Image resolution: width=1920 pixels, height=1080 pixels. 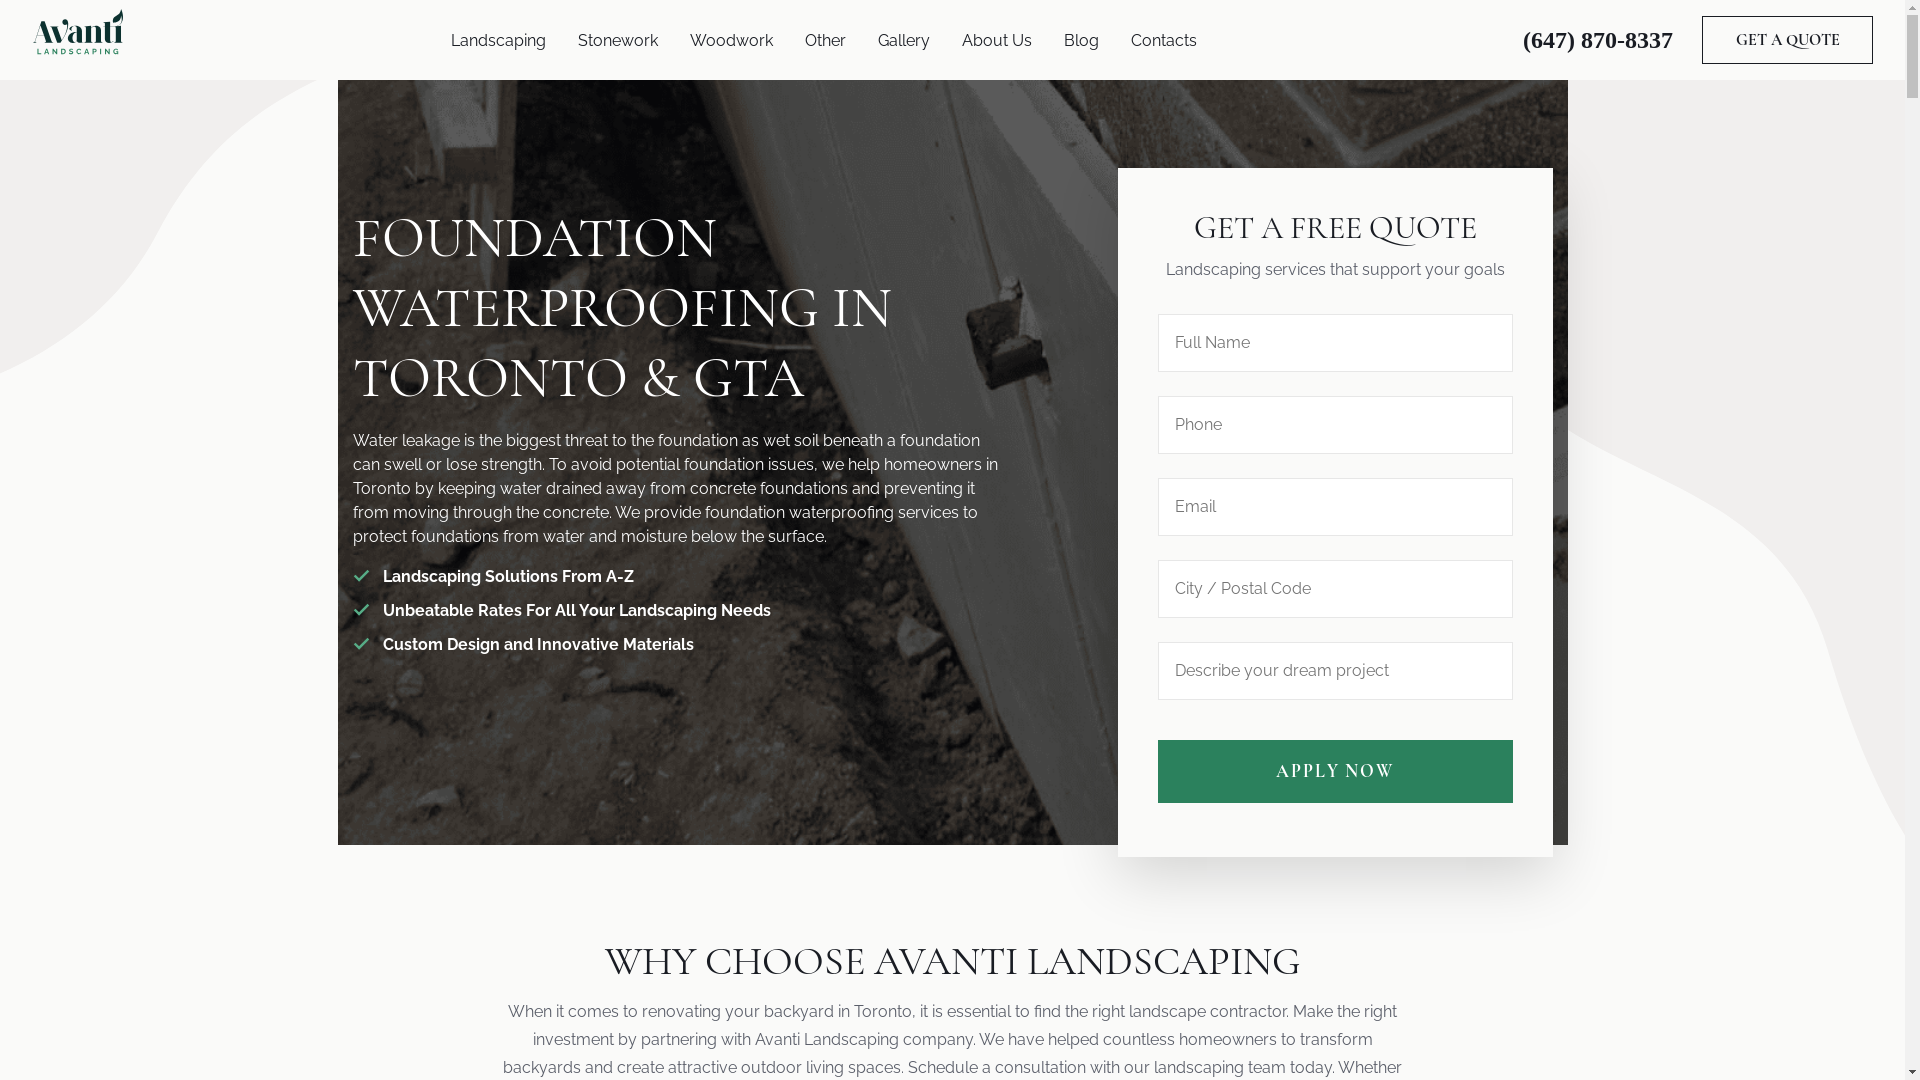 I want to click on Other, so click(x=824, y=40).